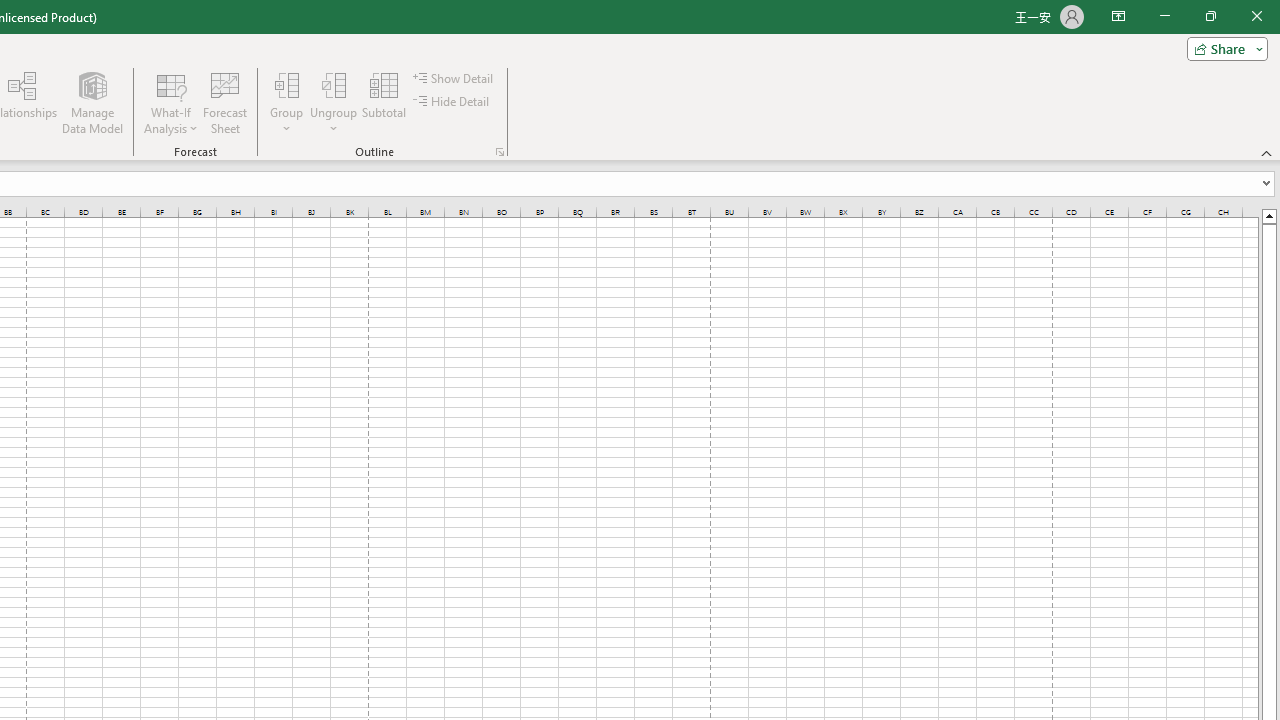 Image resolution: width=1280 pixels, height=720 pixels. Describe the element at coordinates (287, 84) in the screenshot. I see `Group...` at that location.